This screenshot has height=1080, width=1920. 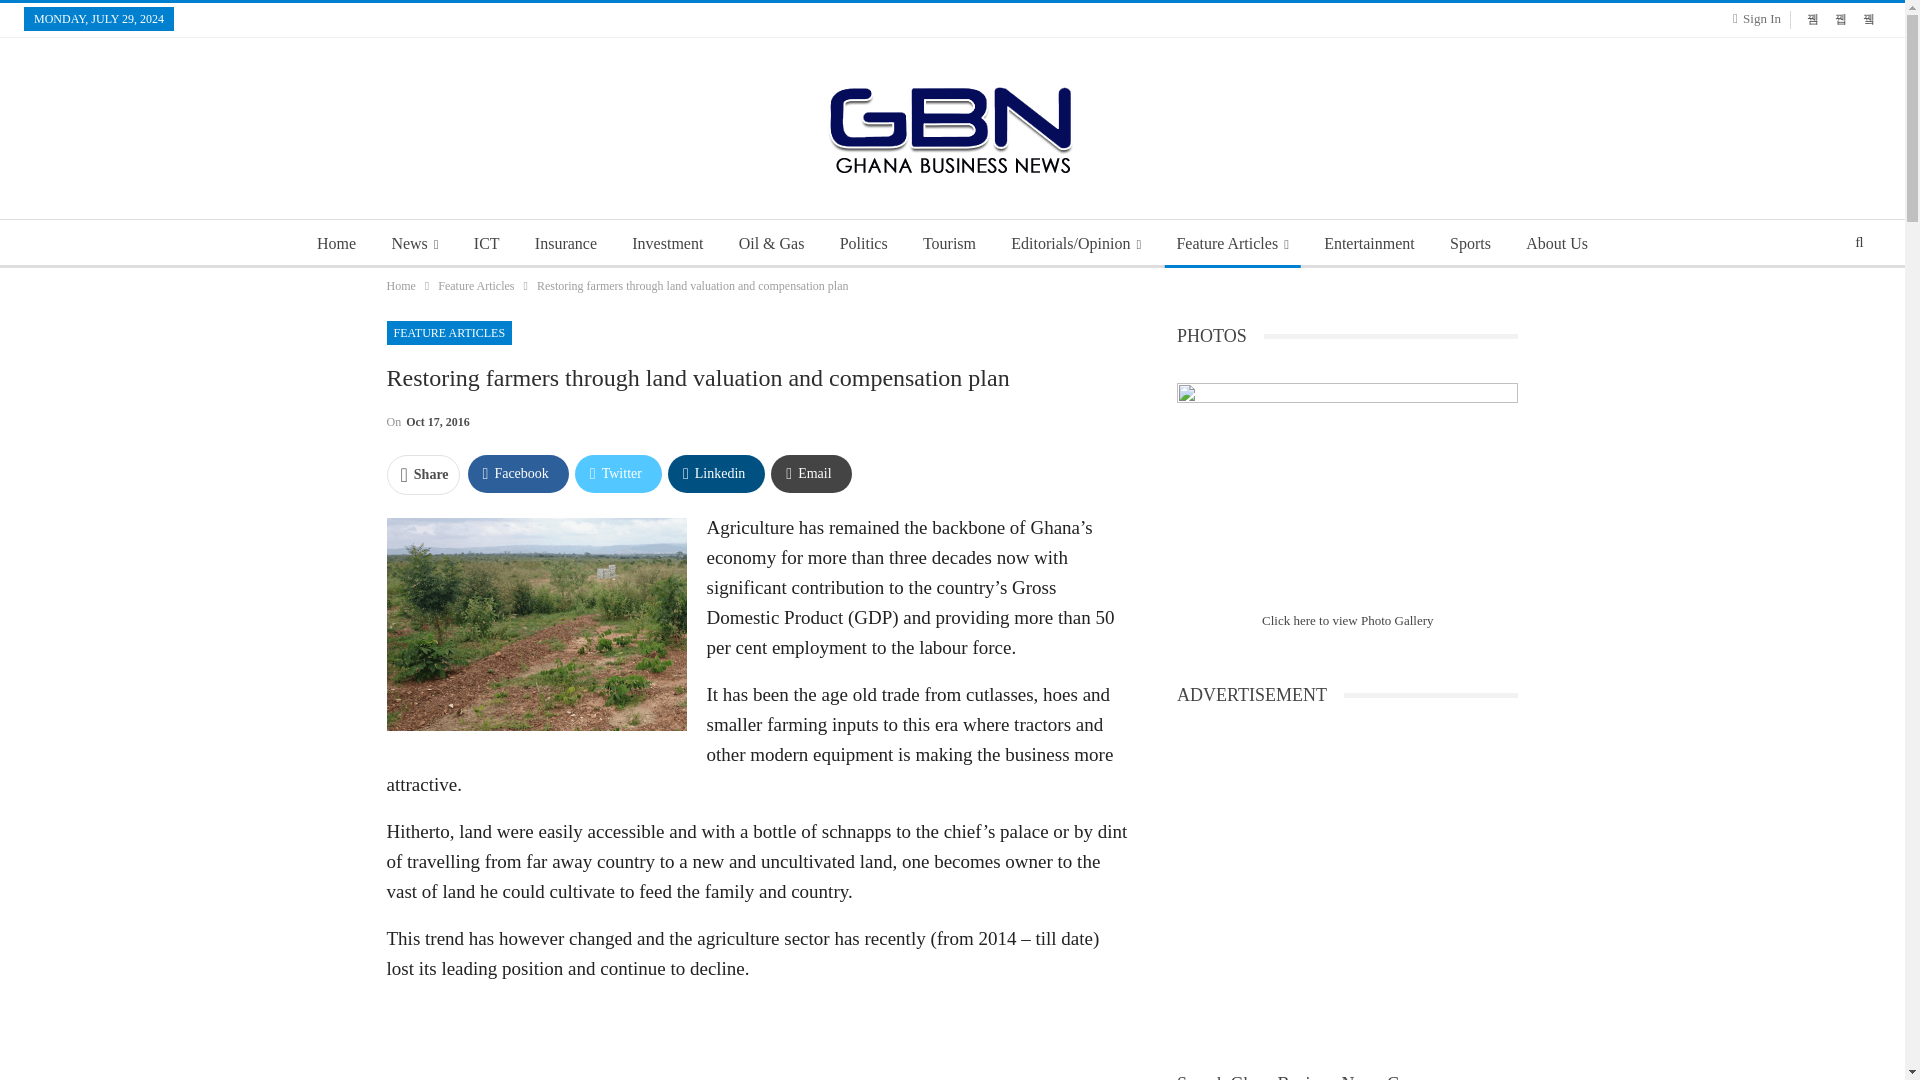 What do you see at coordinates (864, 244) in the screenshot?
I see `Politics` at bounding box center [864, 244].